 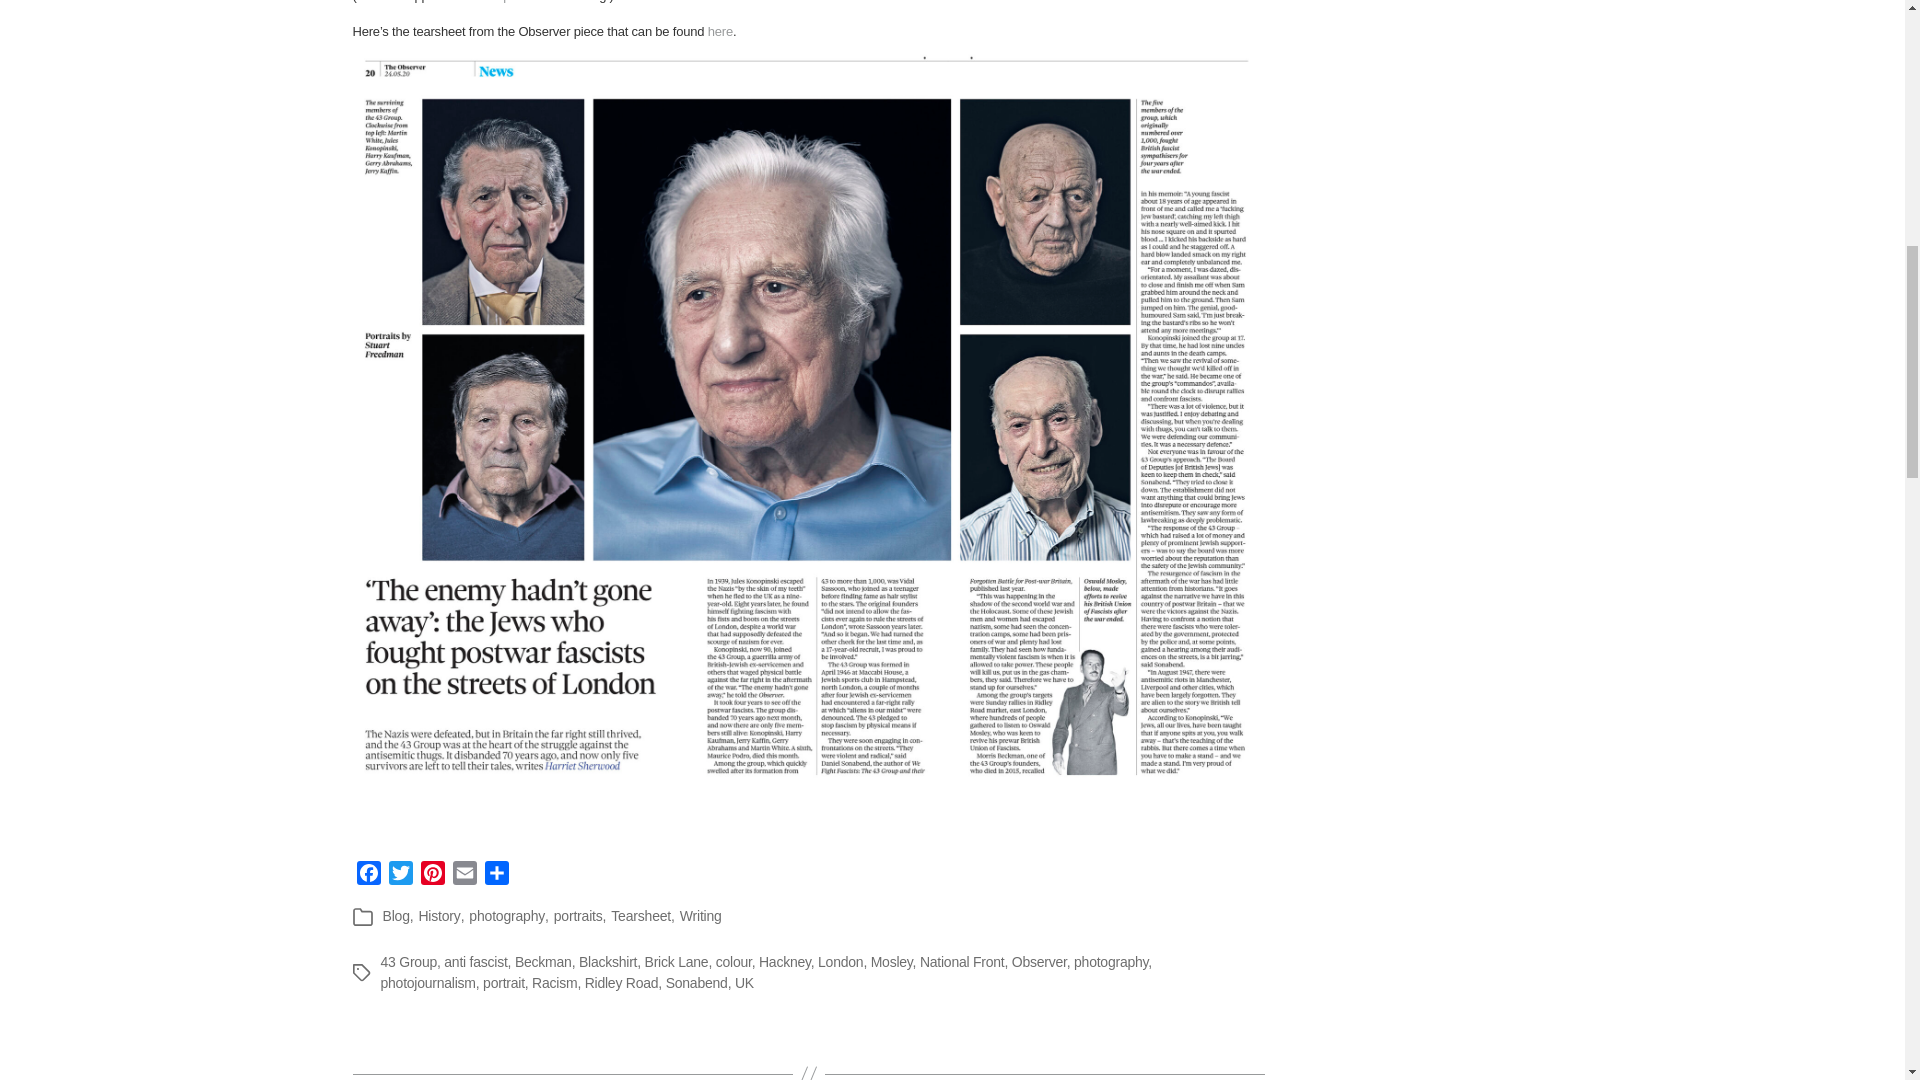 What do you see at coordinates (676, 961) in the screenshot?
I see `Brick Lane` at bounding box center [676, 961].